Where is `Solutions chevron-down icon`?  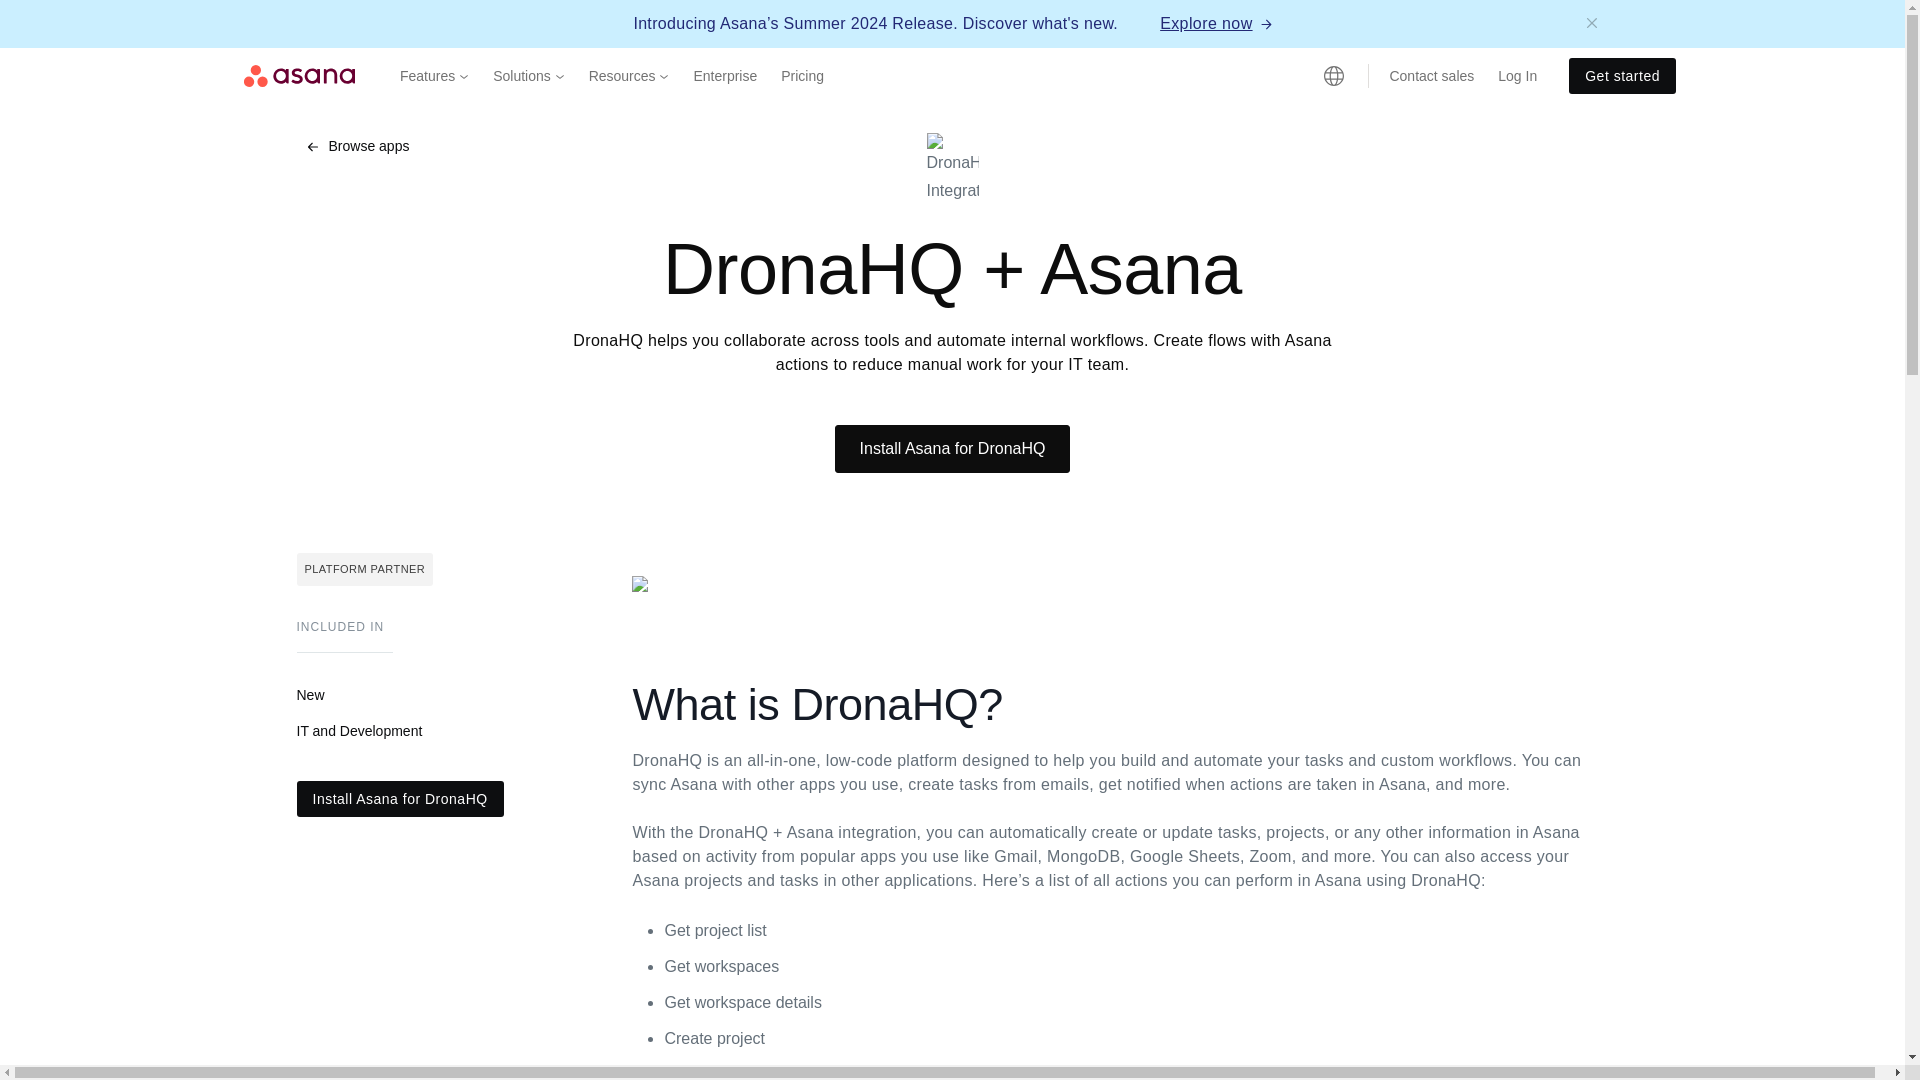 Solutions chevron-down icon is located at coordinates (528, 75).